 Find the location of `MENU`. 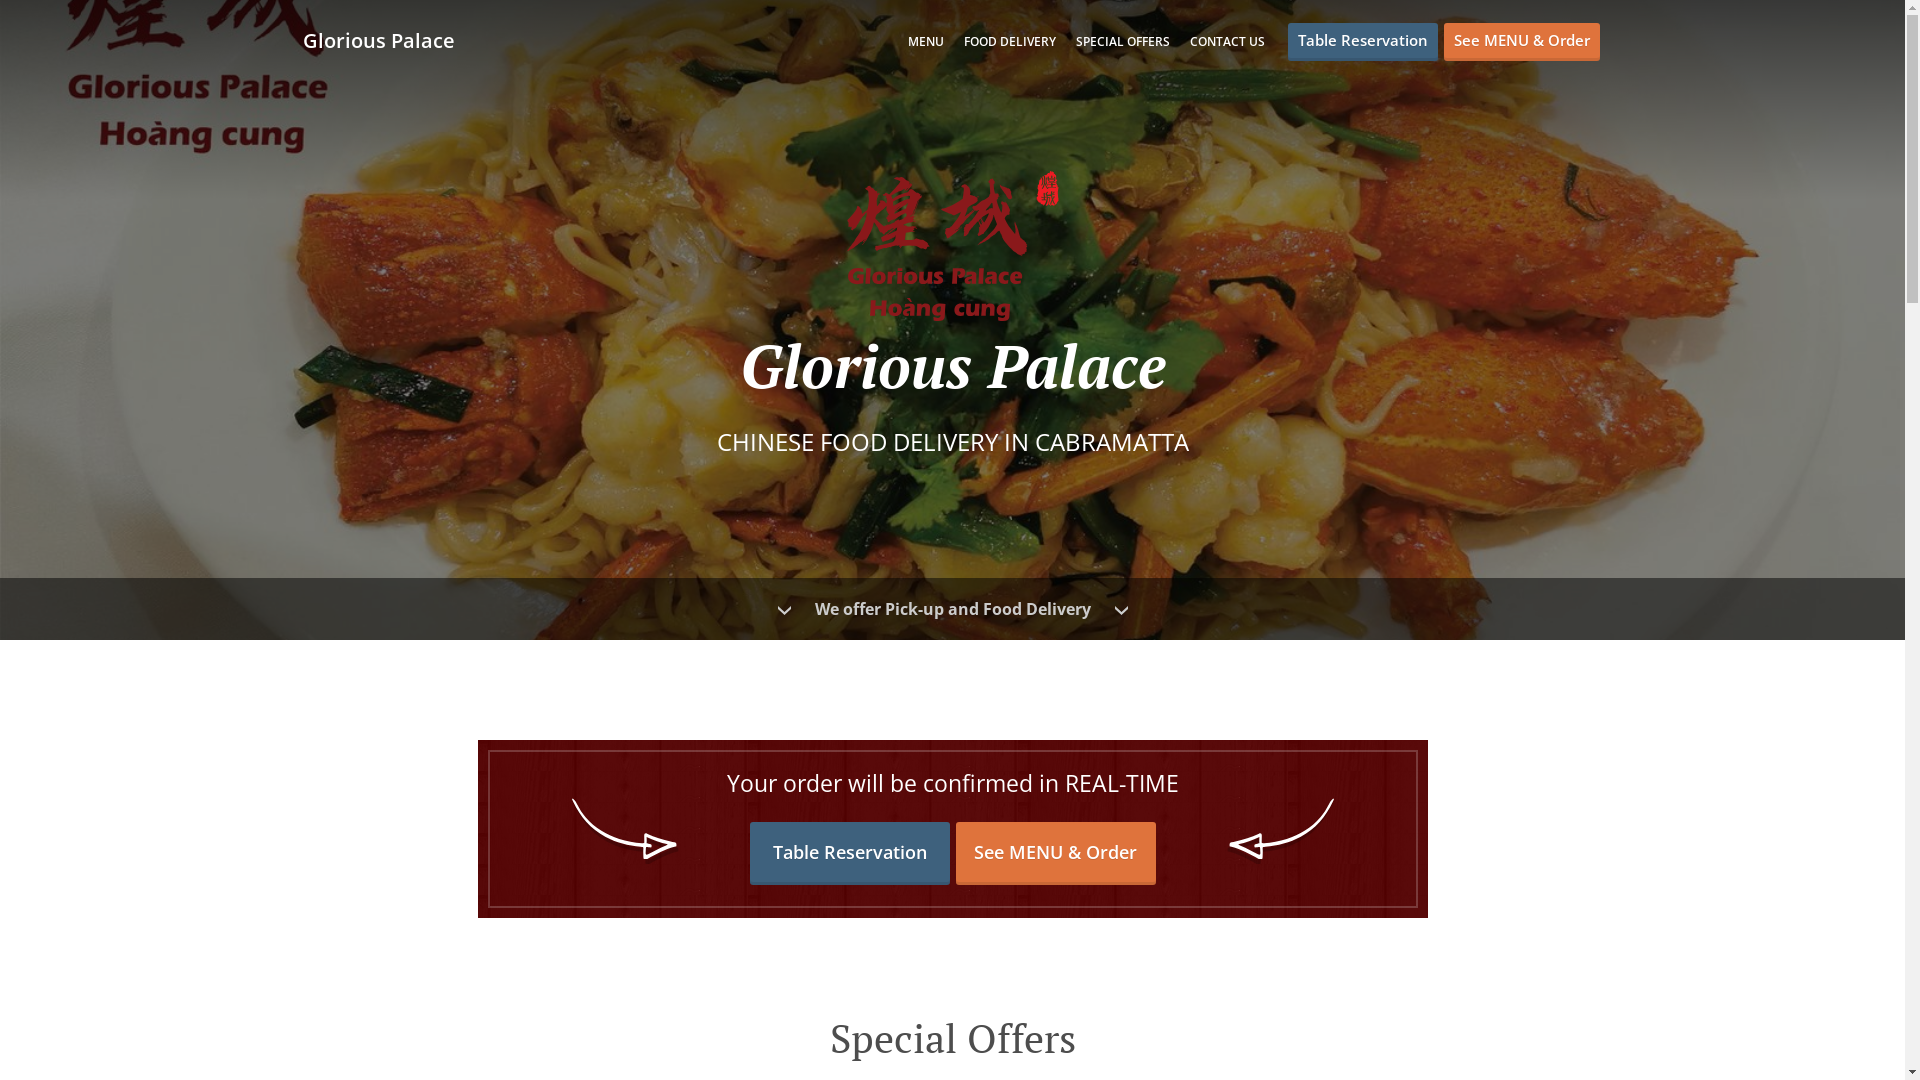

MENU is located at coordinates (926, 42).